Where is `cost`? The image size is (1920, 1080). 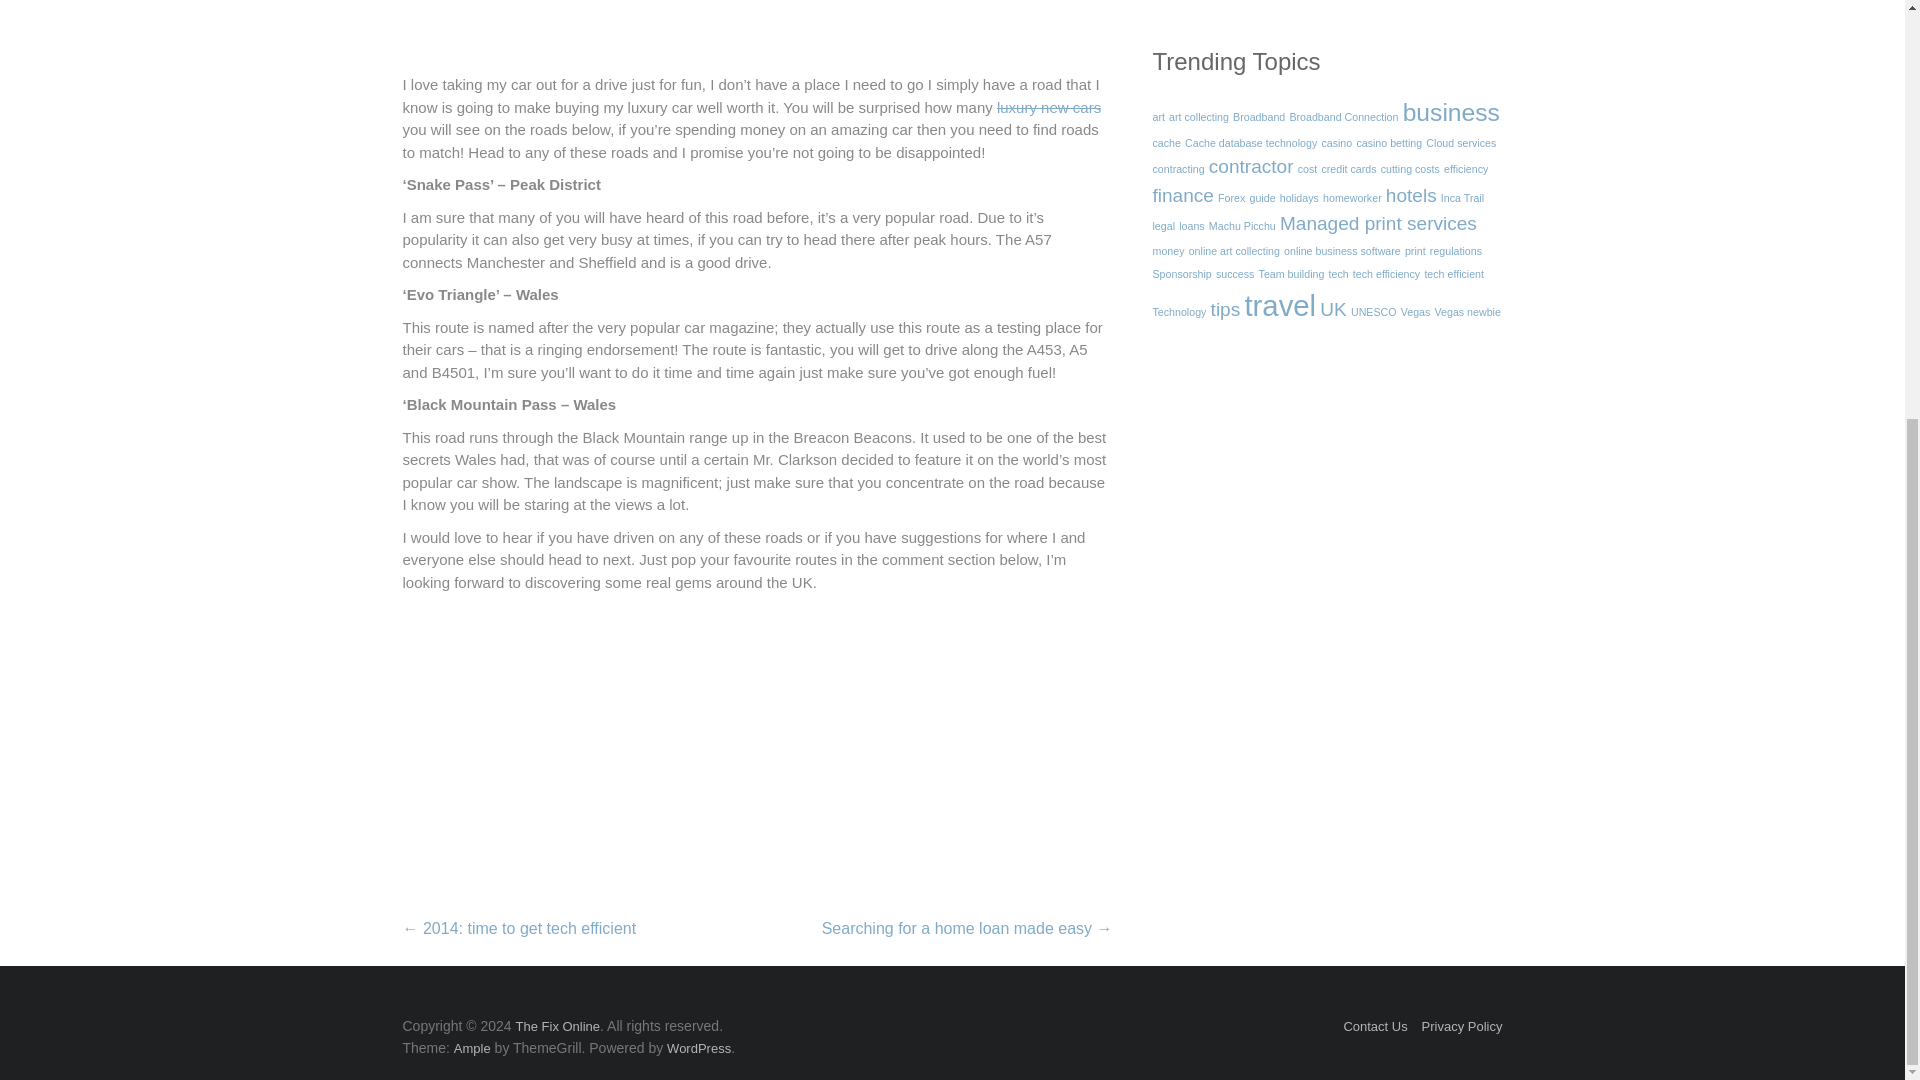 cost is located at coordinates (1307, 168).